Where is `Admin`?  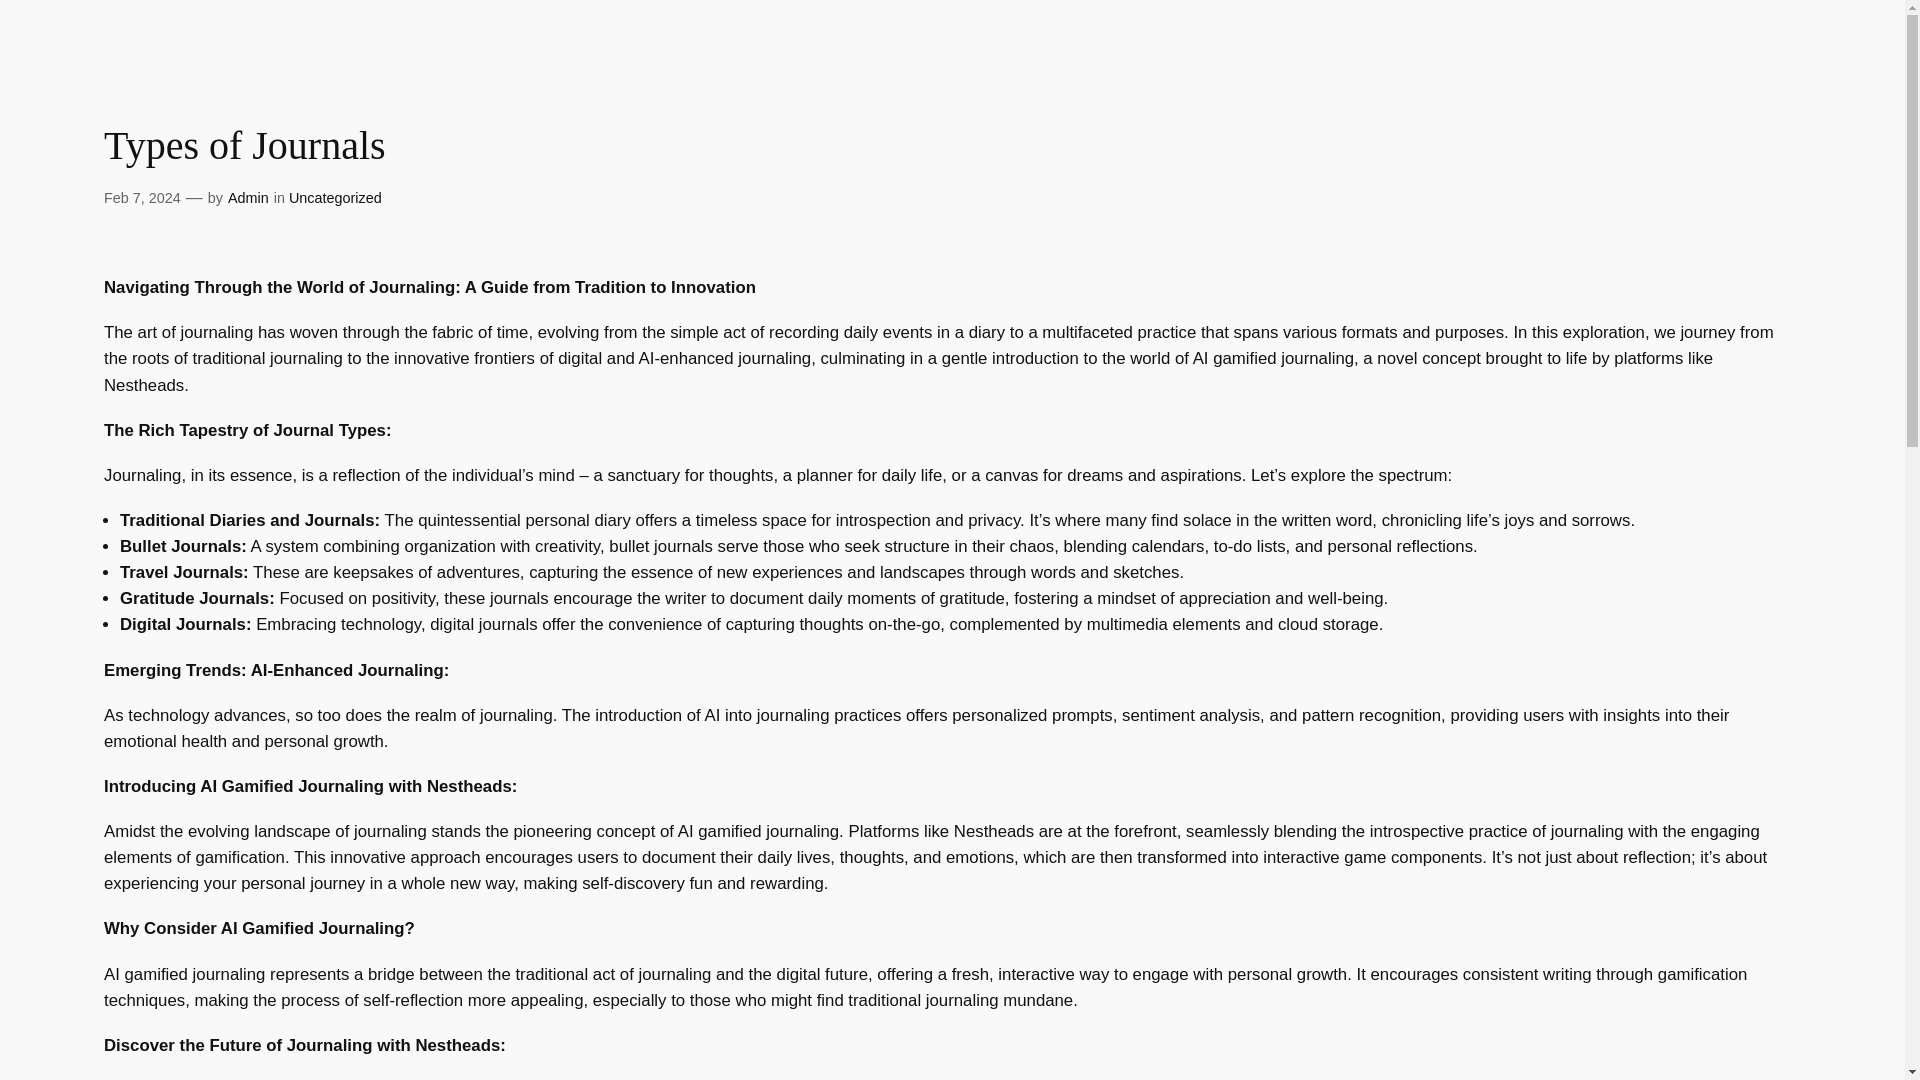
Admin is located at coordinates (248, 198).